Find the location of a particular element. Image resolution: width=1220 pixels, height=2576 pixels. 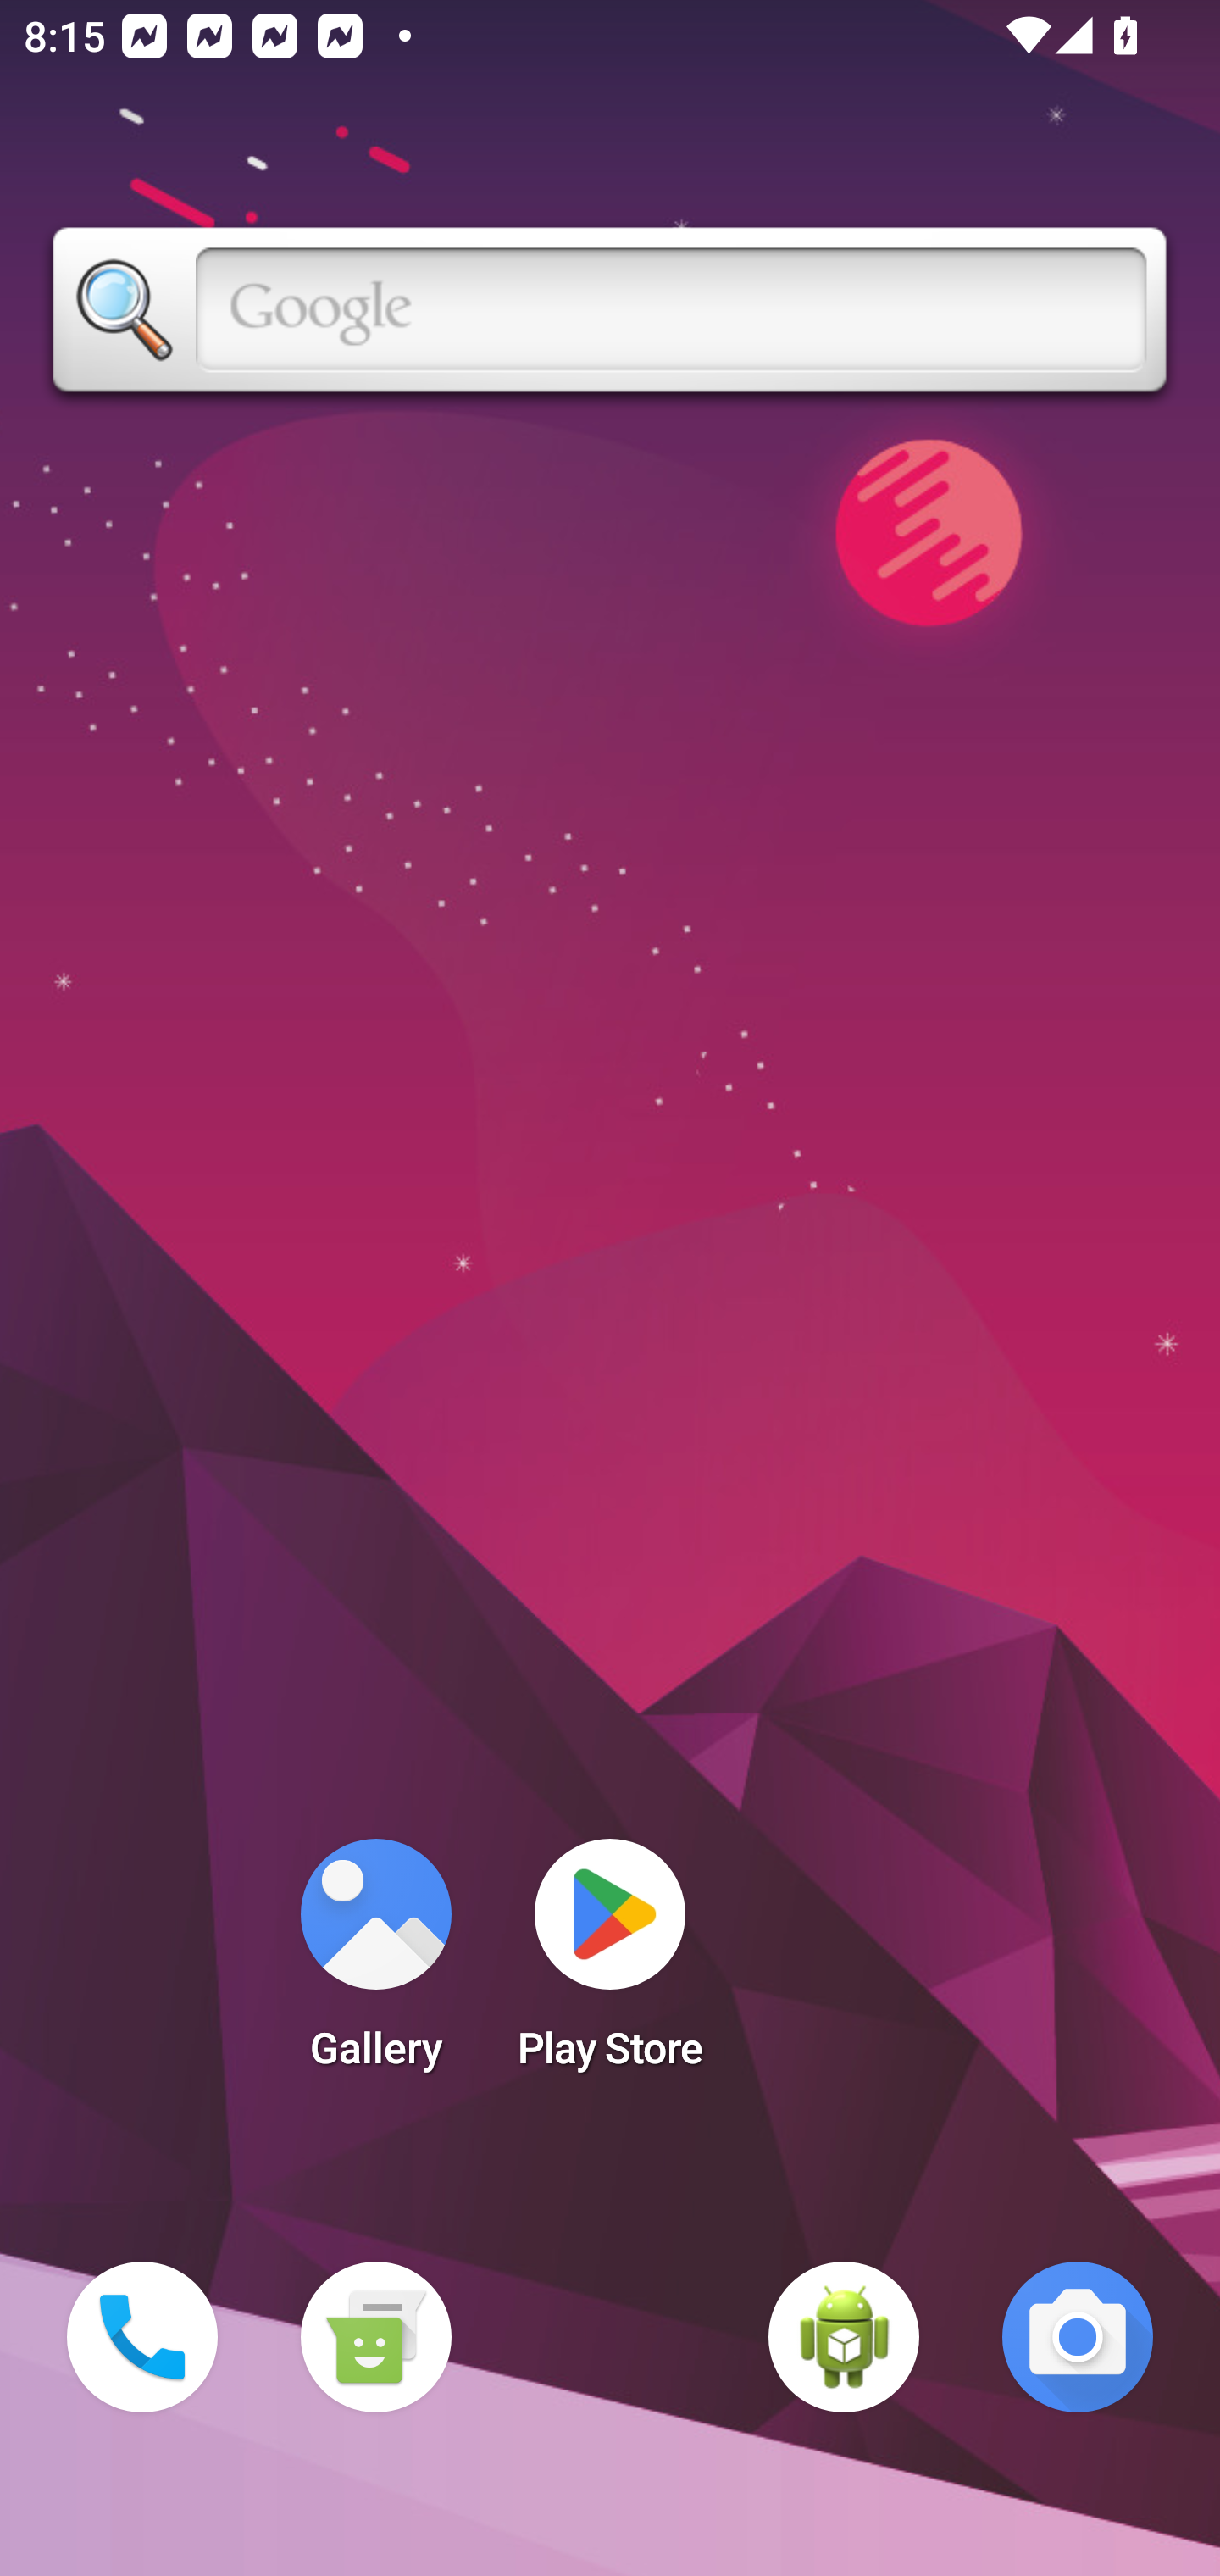

WebView Browser Tester is located at coordinates (844, 2337).